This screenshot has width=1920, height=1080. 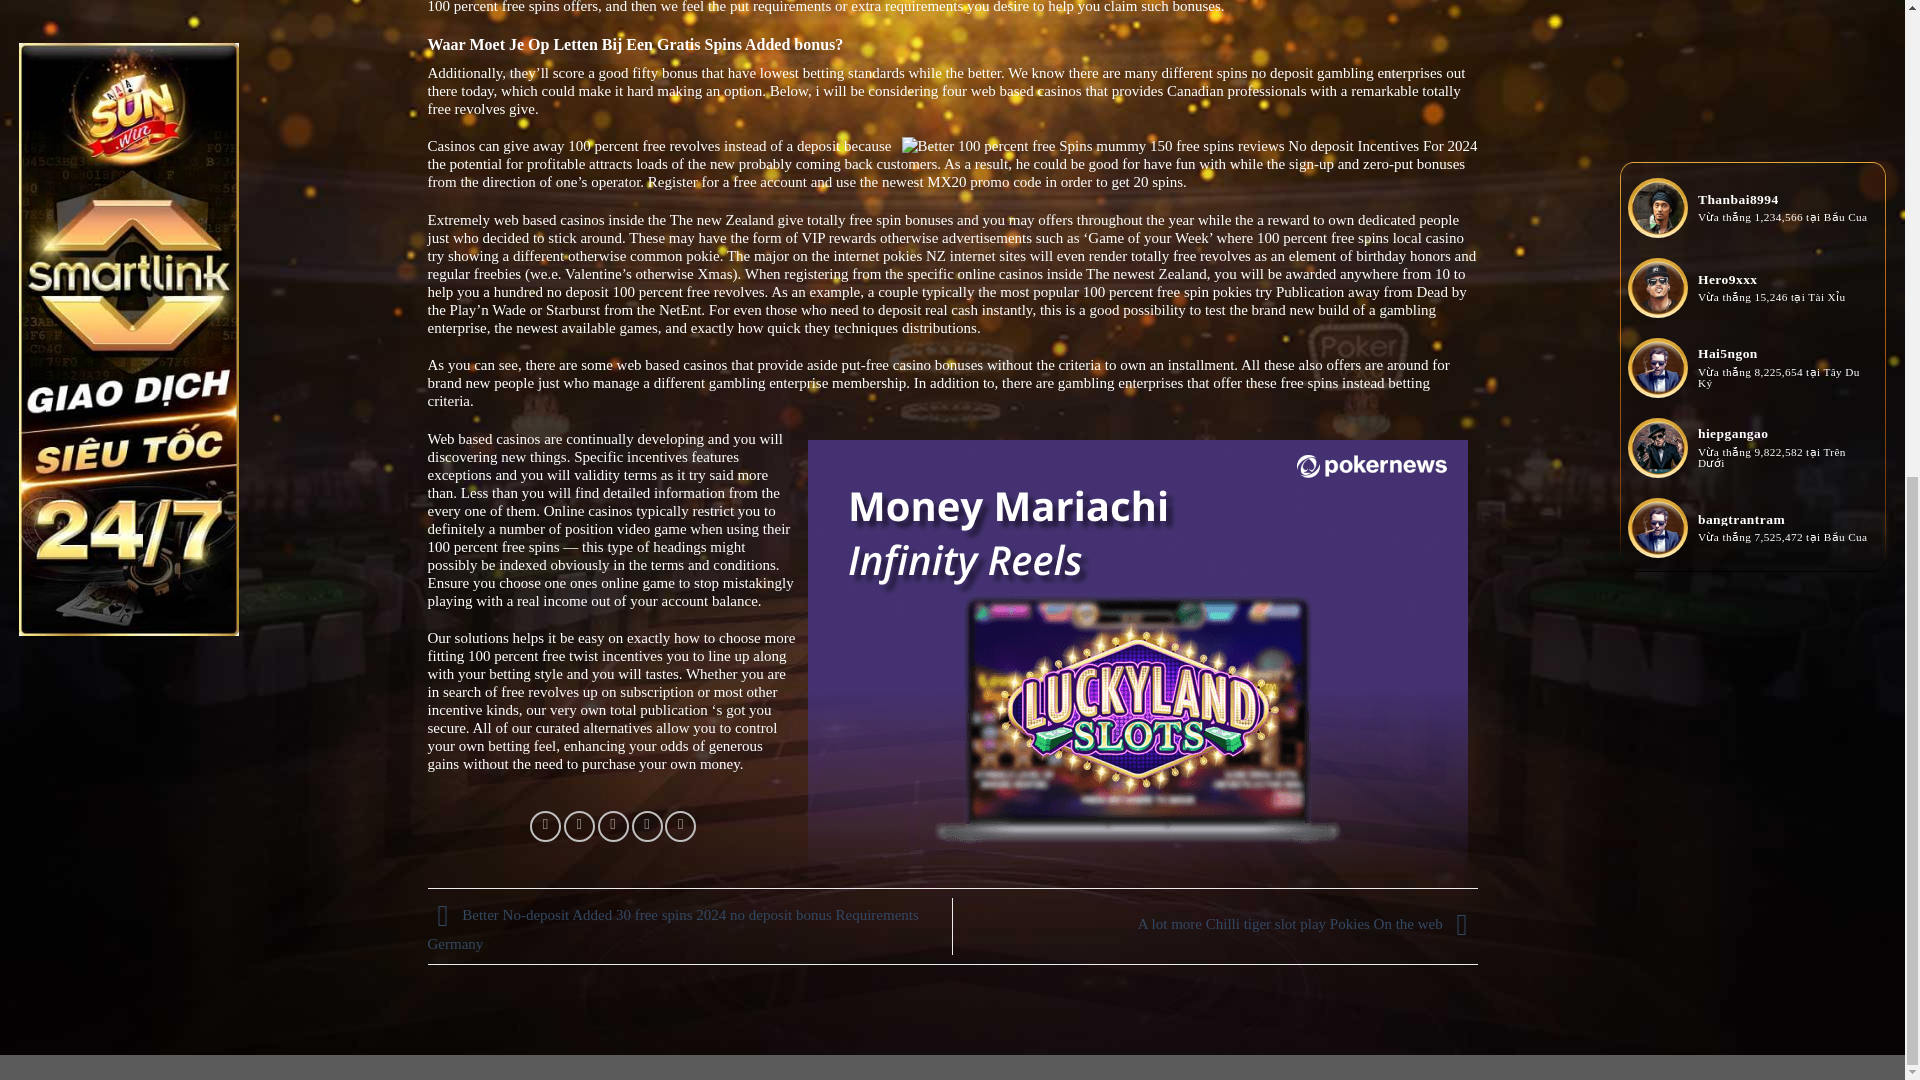 I want to click on Pin on Pinterest, so click(x=646, y=826).